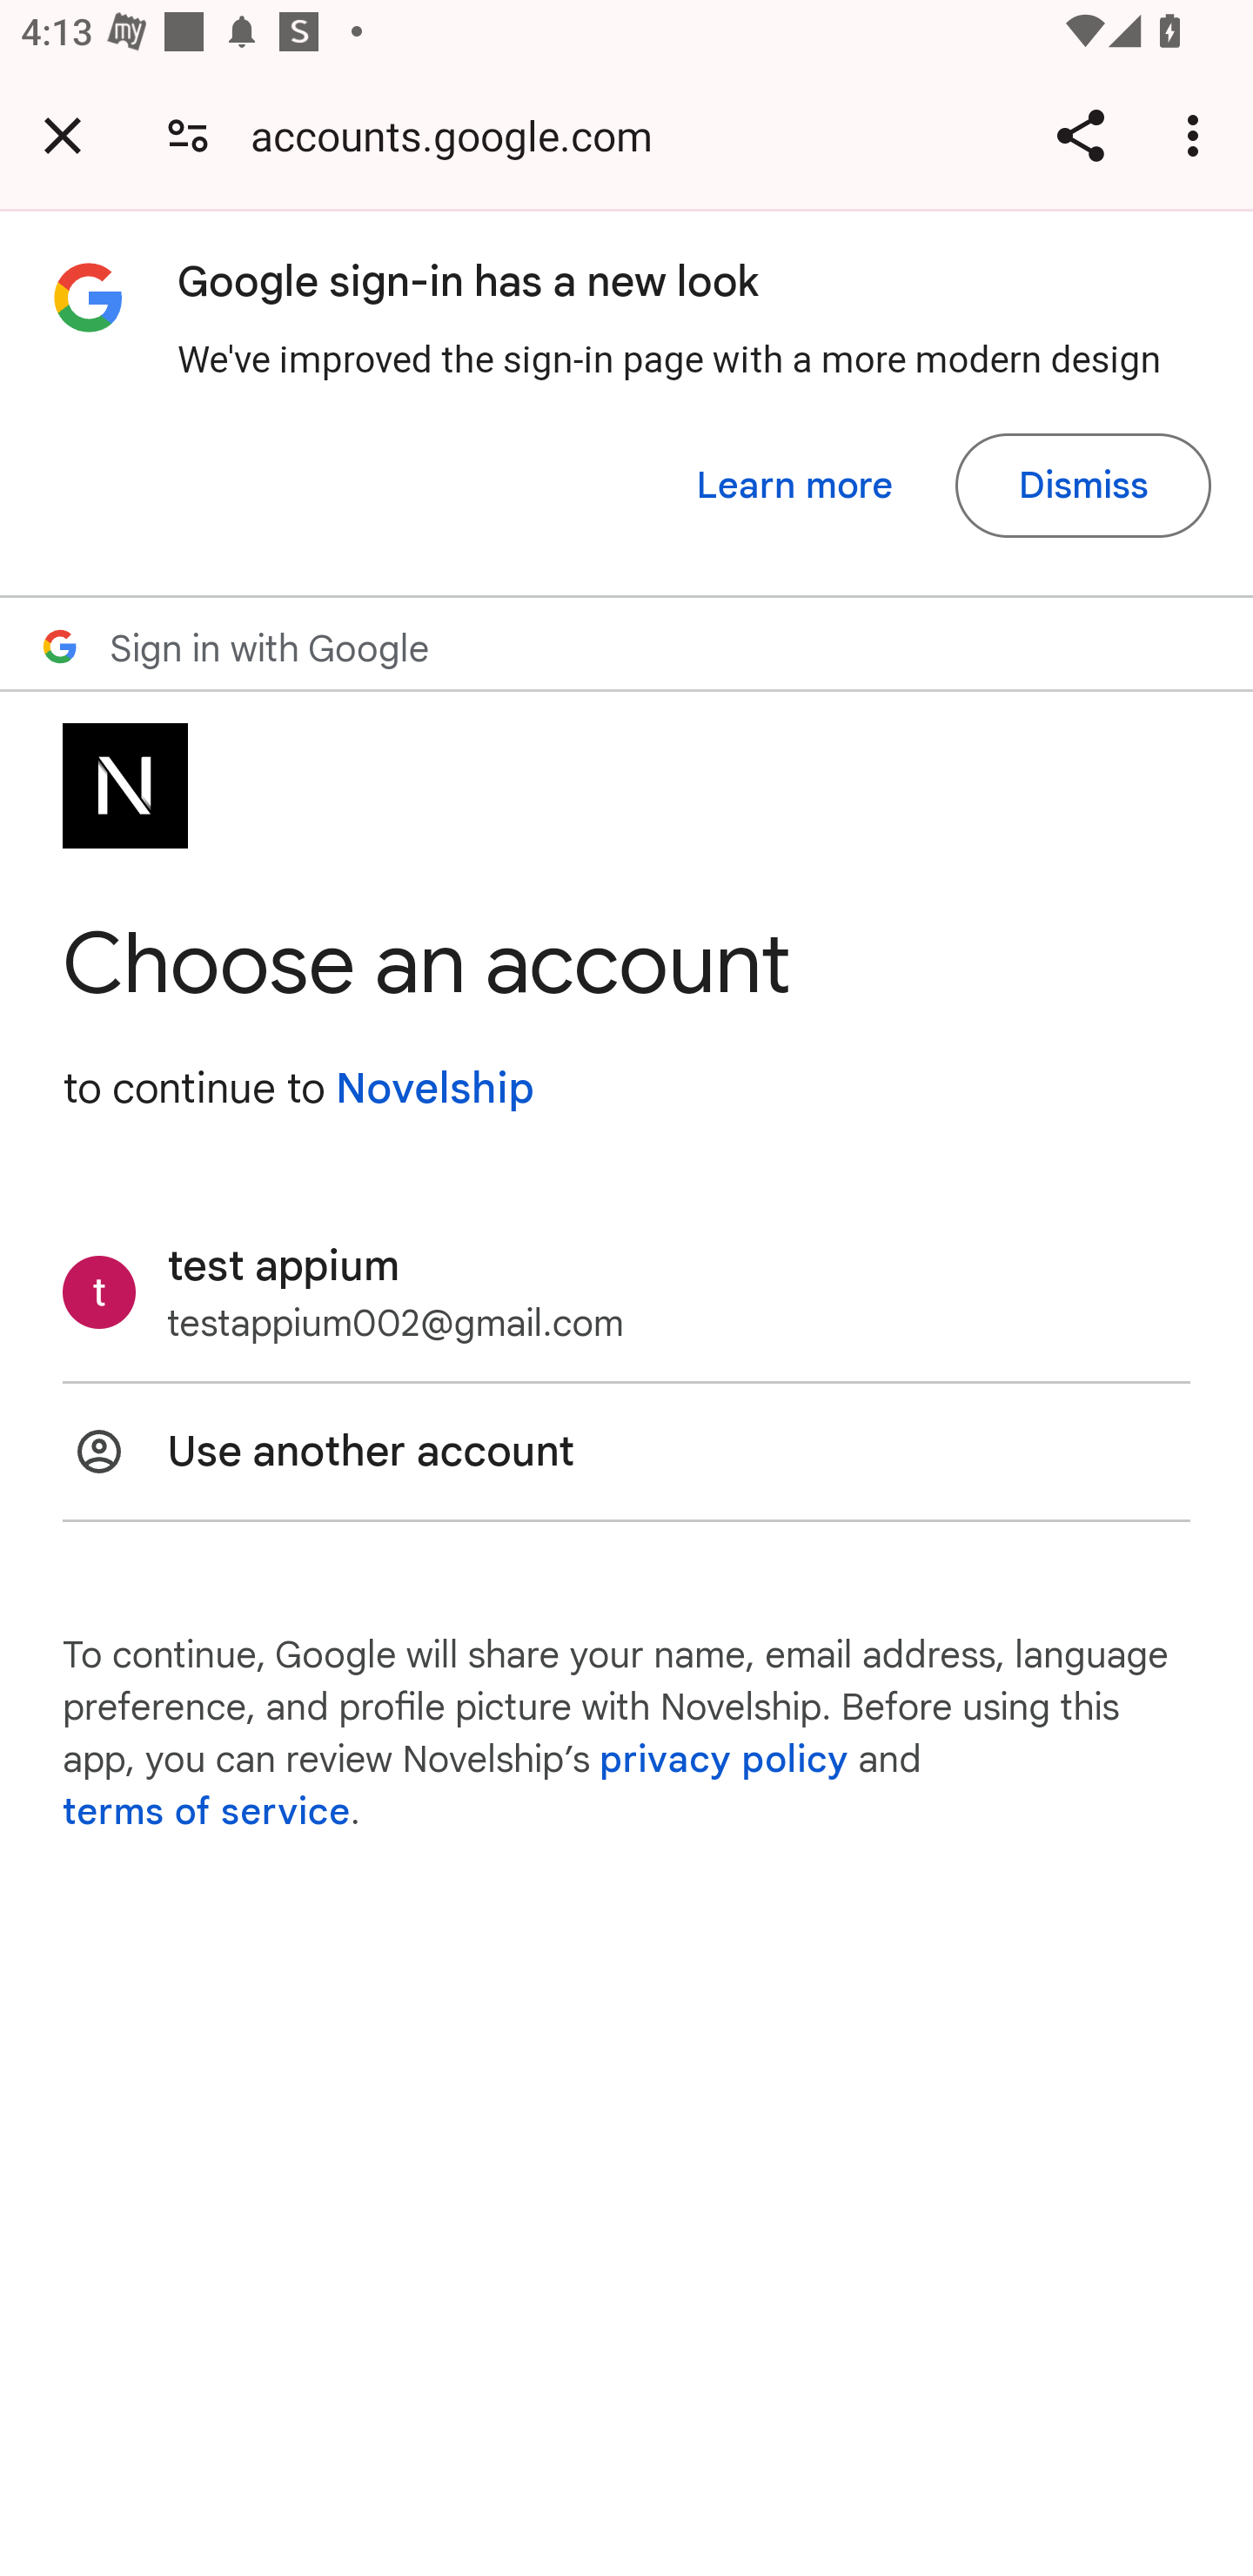 This screenshot has width=1253, height=2576. What do you see at coordinates (1082, 486) in the screenshot?
I see `Dismiss` at bounding box center [1082, 486].